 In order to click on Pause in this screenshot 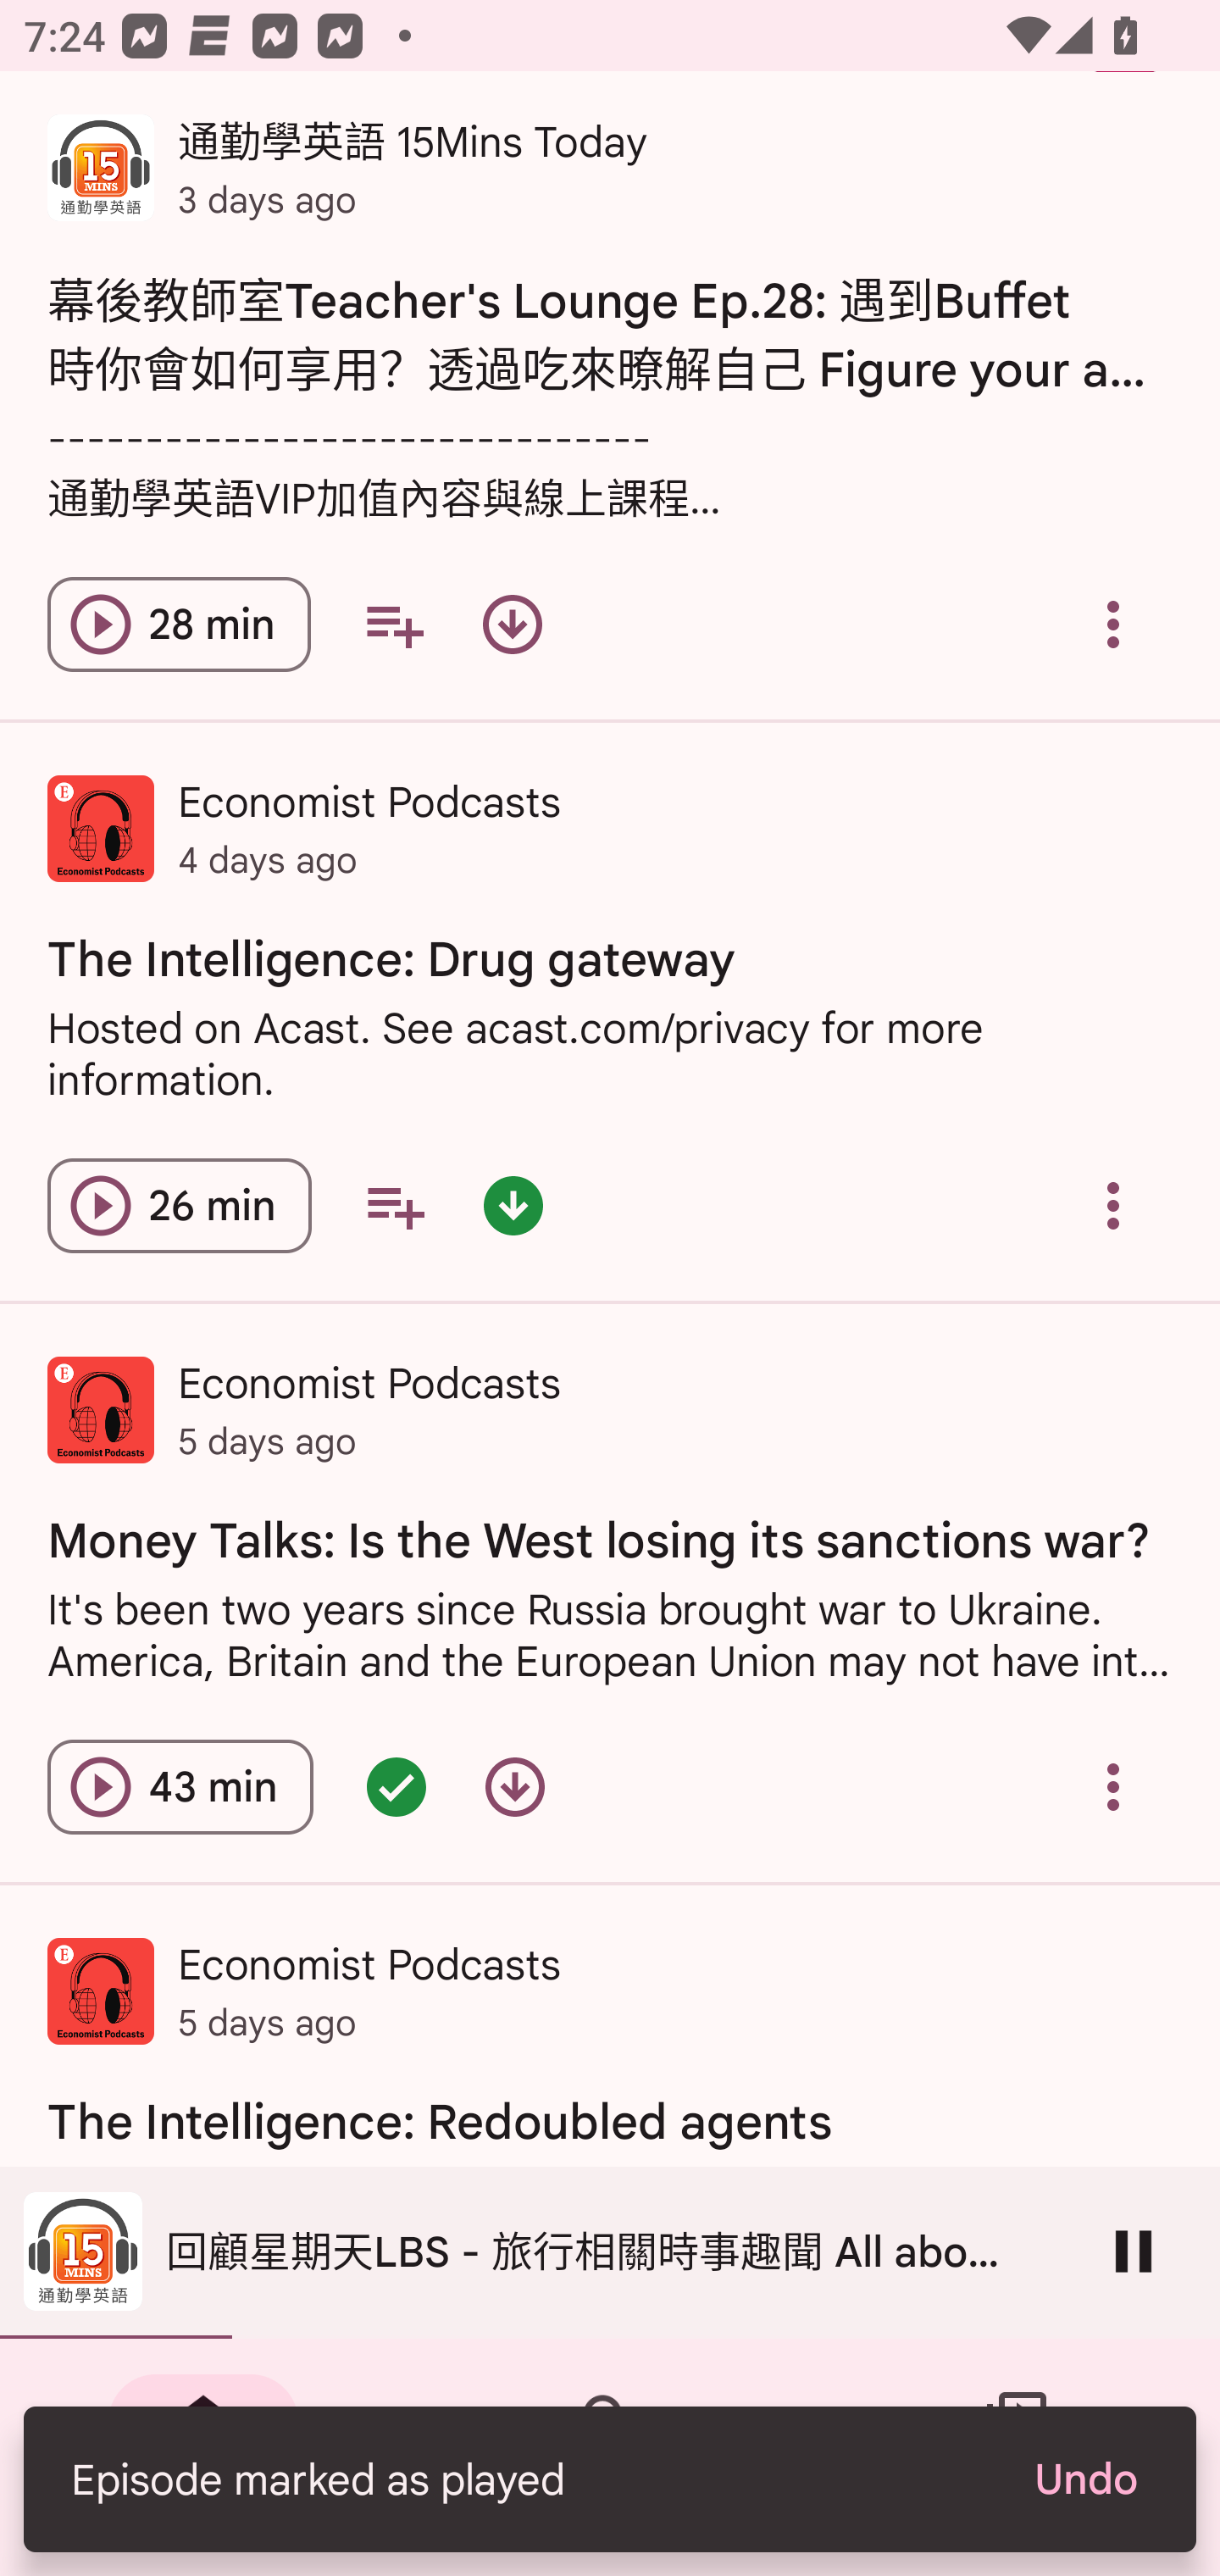, I will do `click(1134, 2251)`.